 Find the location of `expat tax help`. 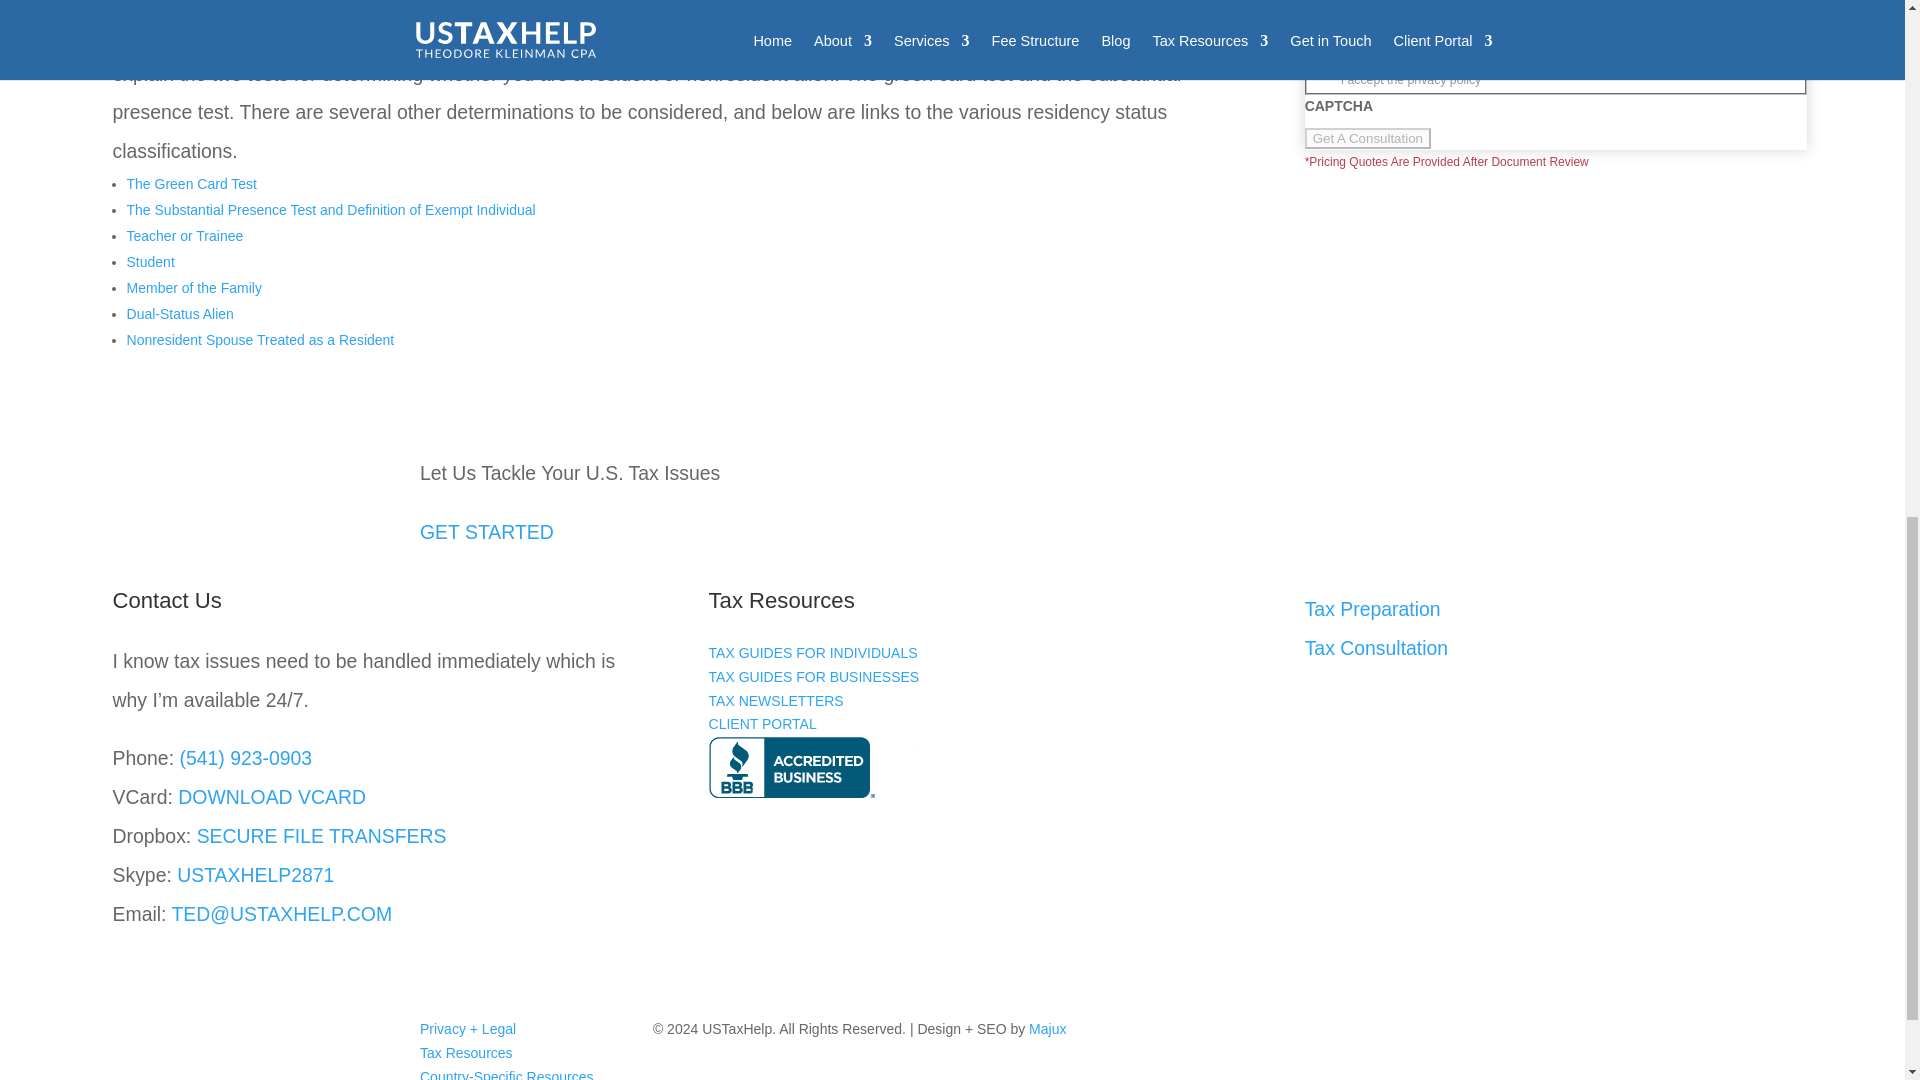

expat tax help is located at coordinates (194, 287).